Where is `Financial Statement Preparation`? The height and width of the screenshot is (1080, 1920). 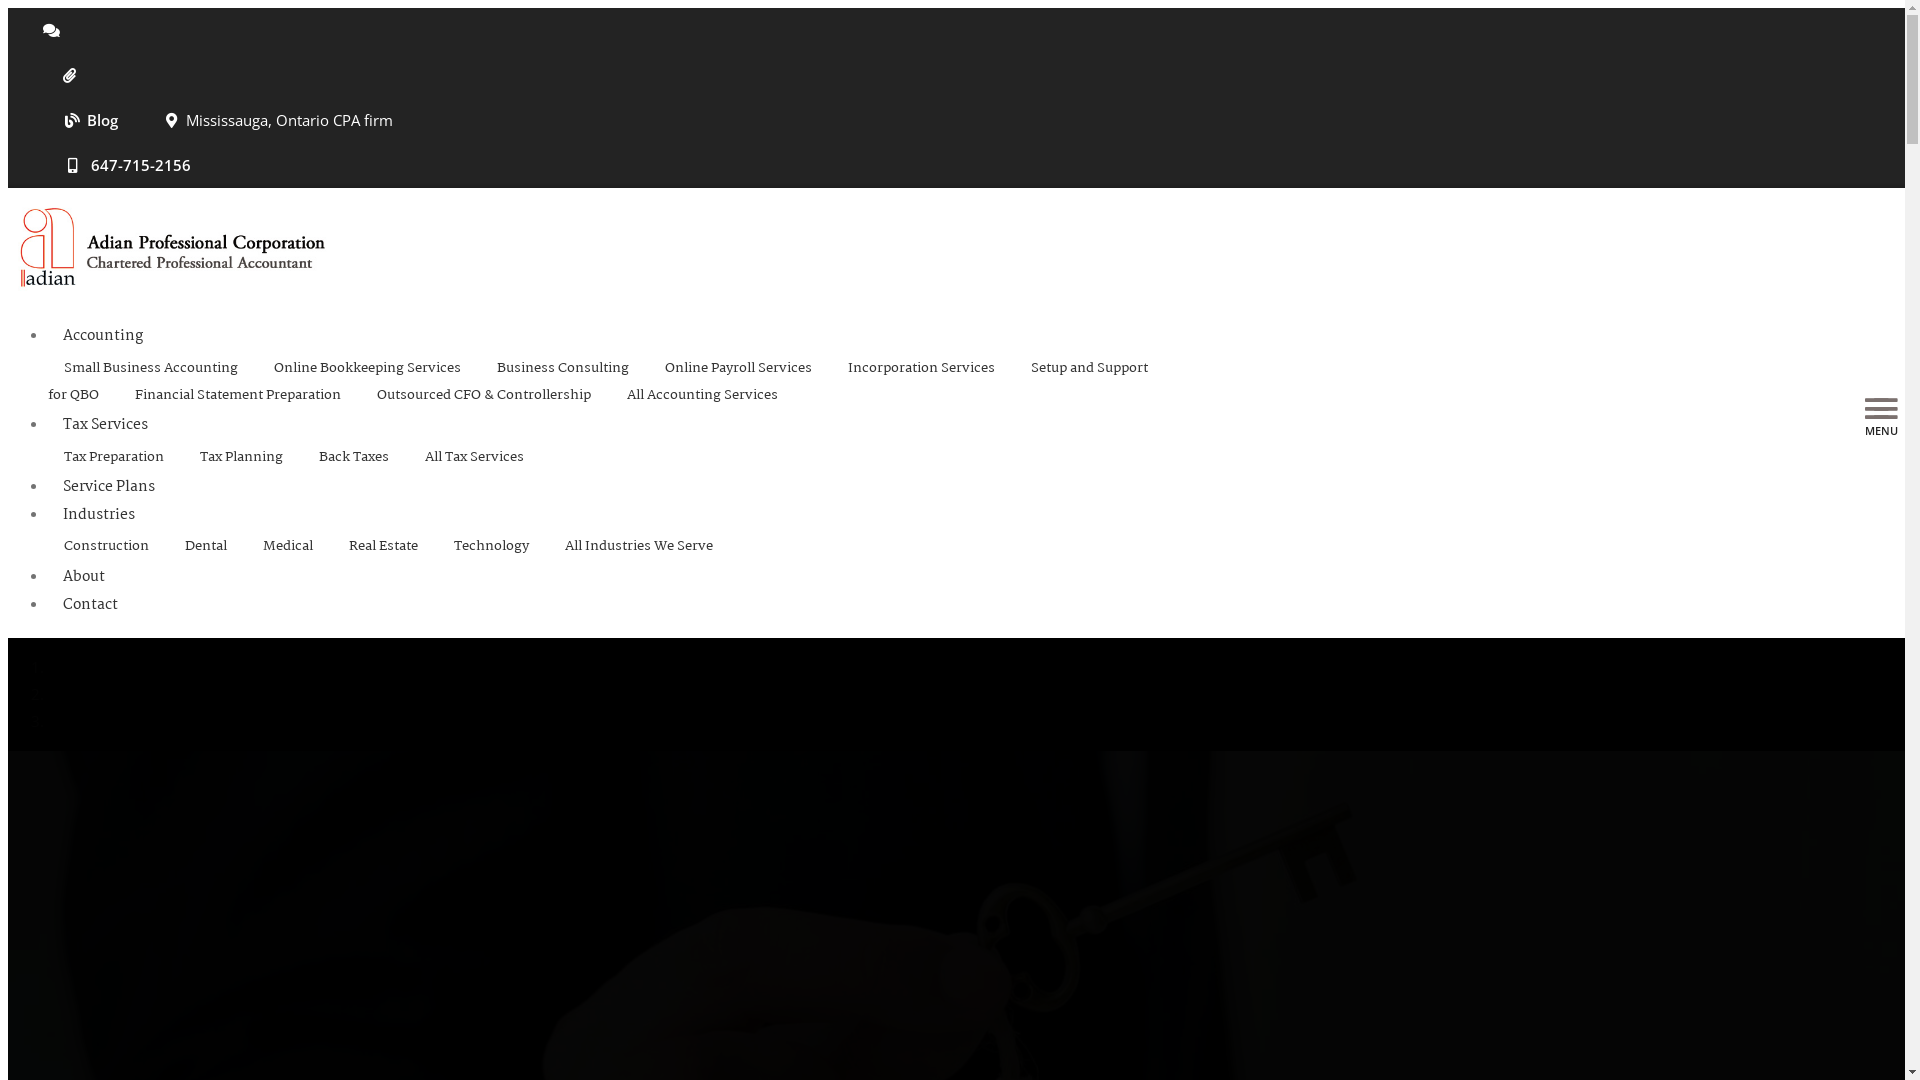 Financial Statement Preparation is located at coordinates (238, 395).